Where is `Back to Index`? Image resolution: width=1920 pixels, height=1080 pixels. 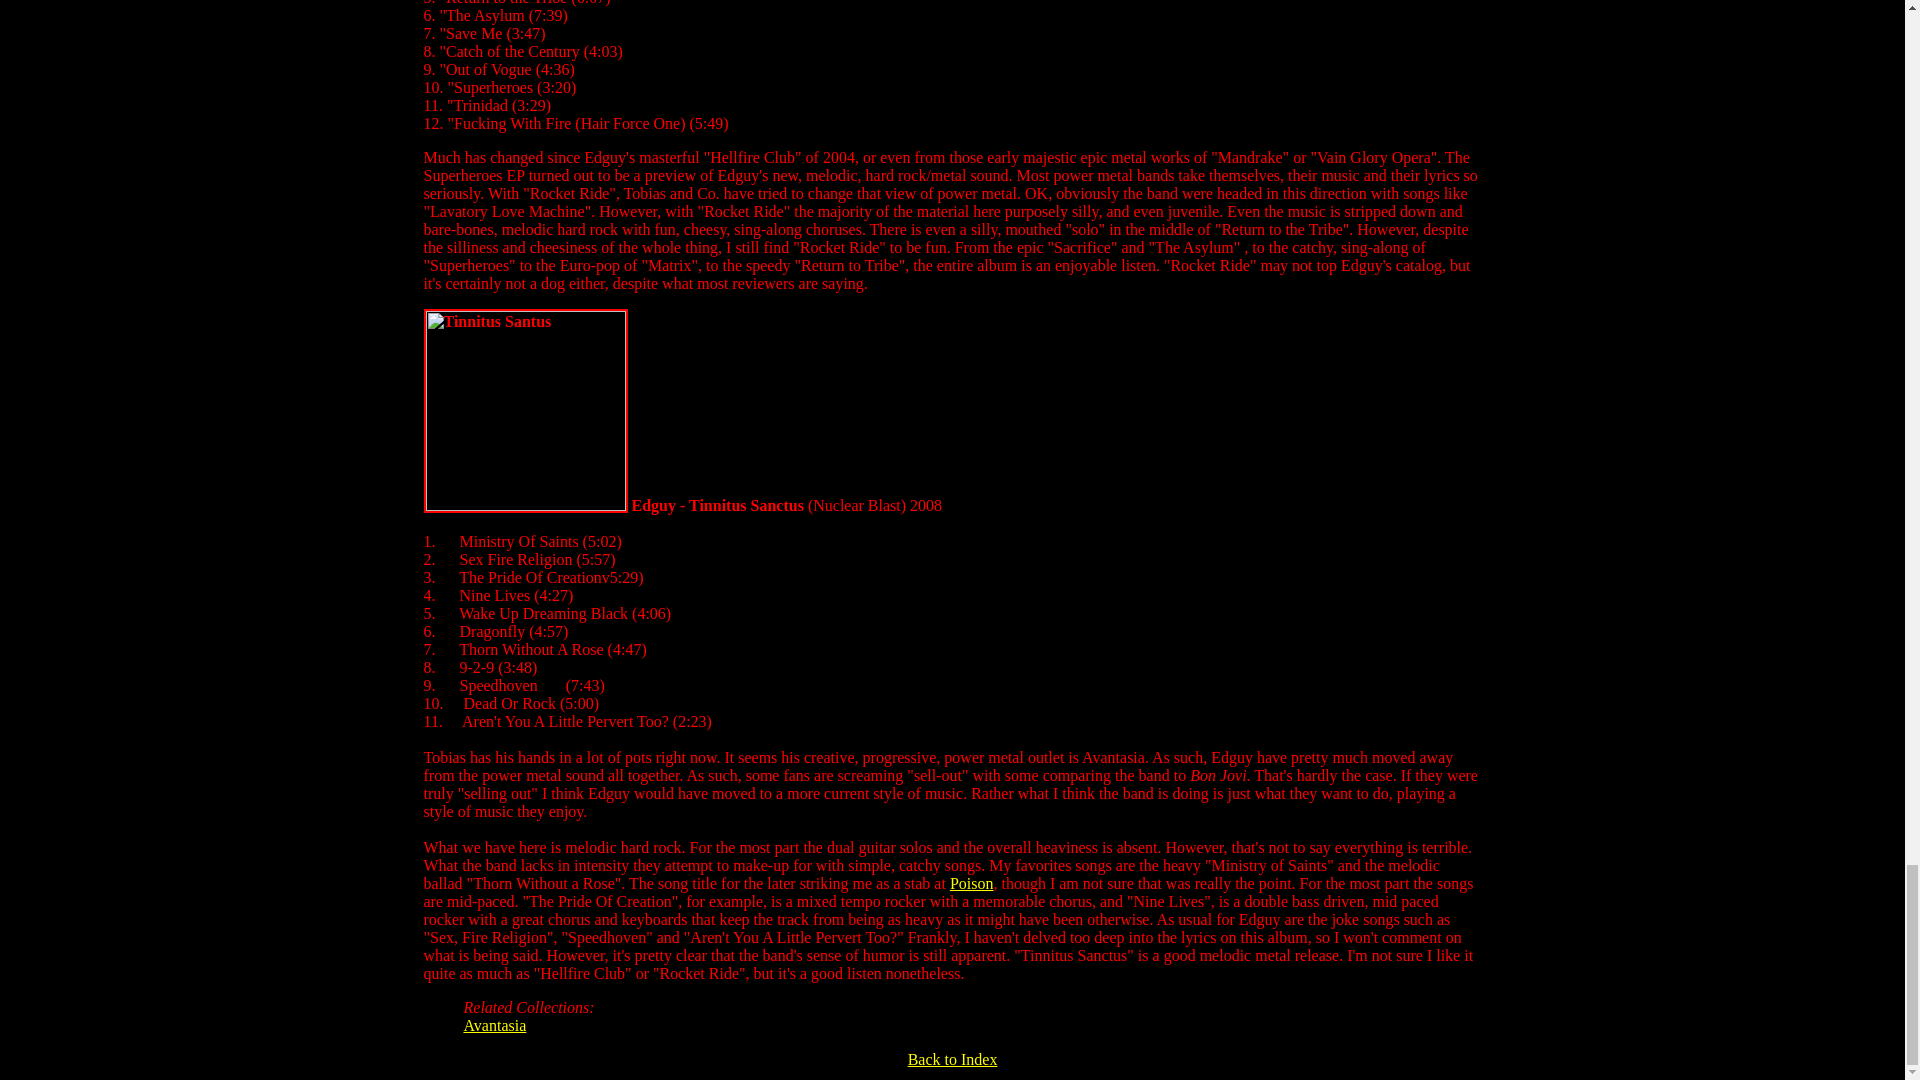 Back to Index is located at coordinates (953, 1059).